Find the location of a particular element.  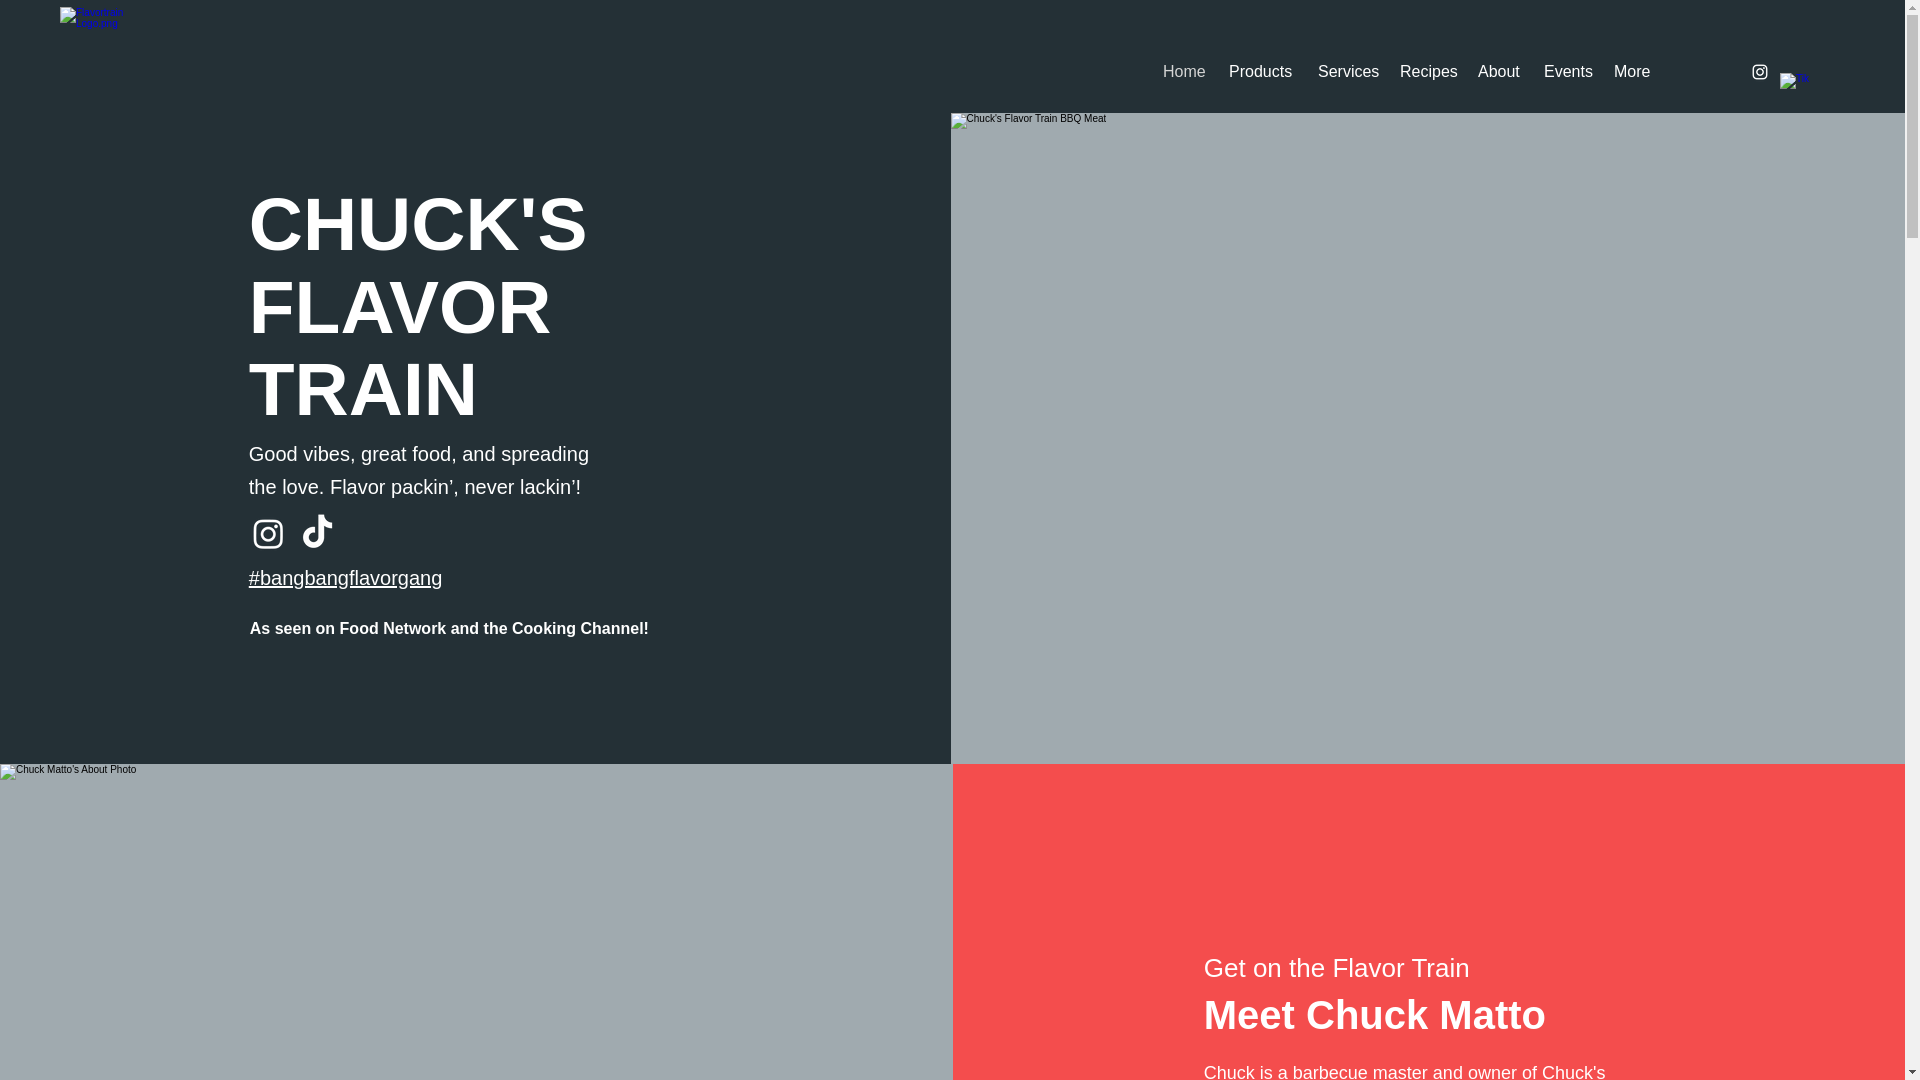

Recipes is located at coordinates (1429, 72).